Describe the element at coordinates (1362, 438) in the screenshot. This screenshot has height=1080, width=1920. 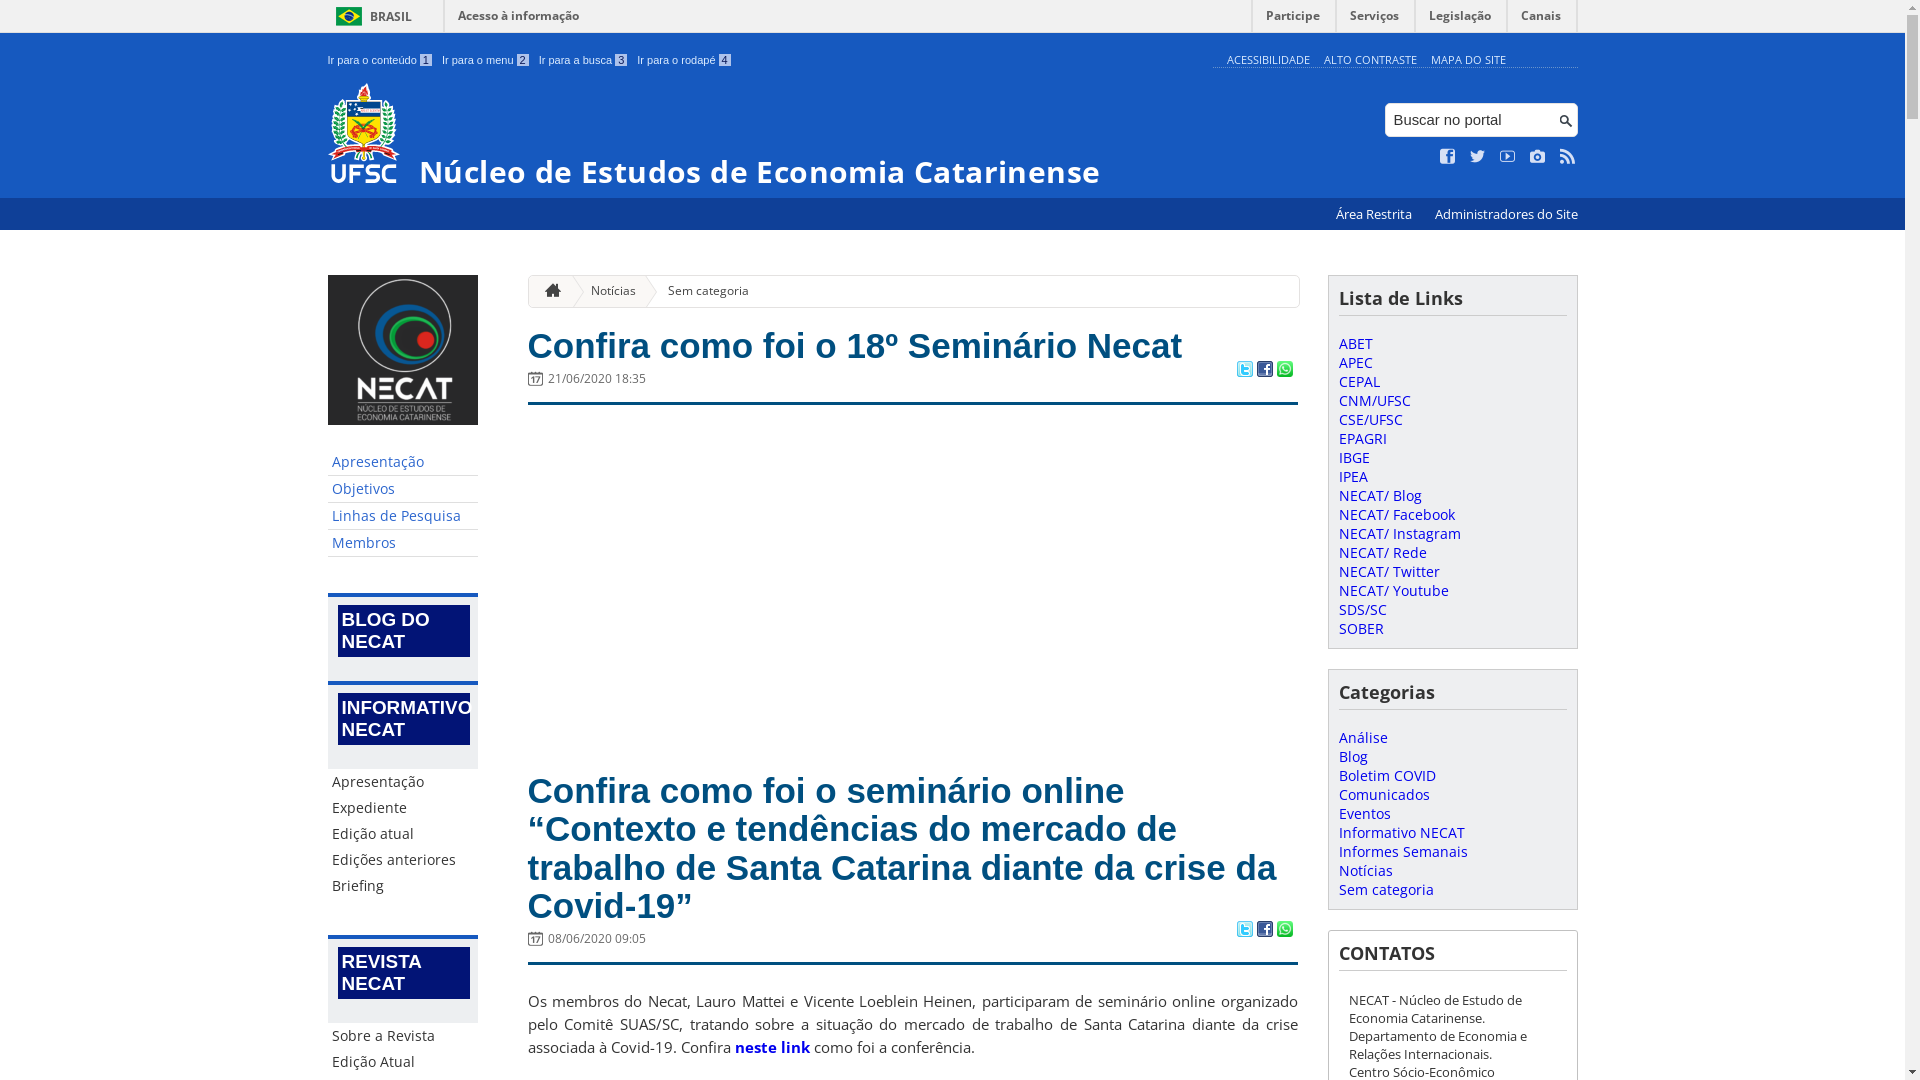
I see `EPAGRI` at that location.